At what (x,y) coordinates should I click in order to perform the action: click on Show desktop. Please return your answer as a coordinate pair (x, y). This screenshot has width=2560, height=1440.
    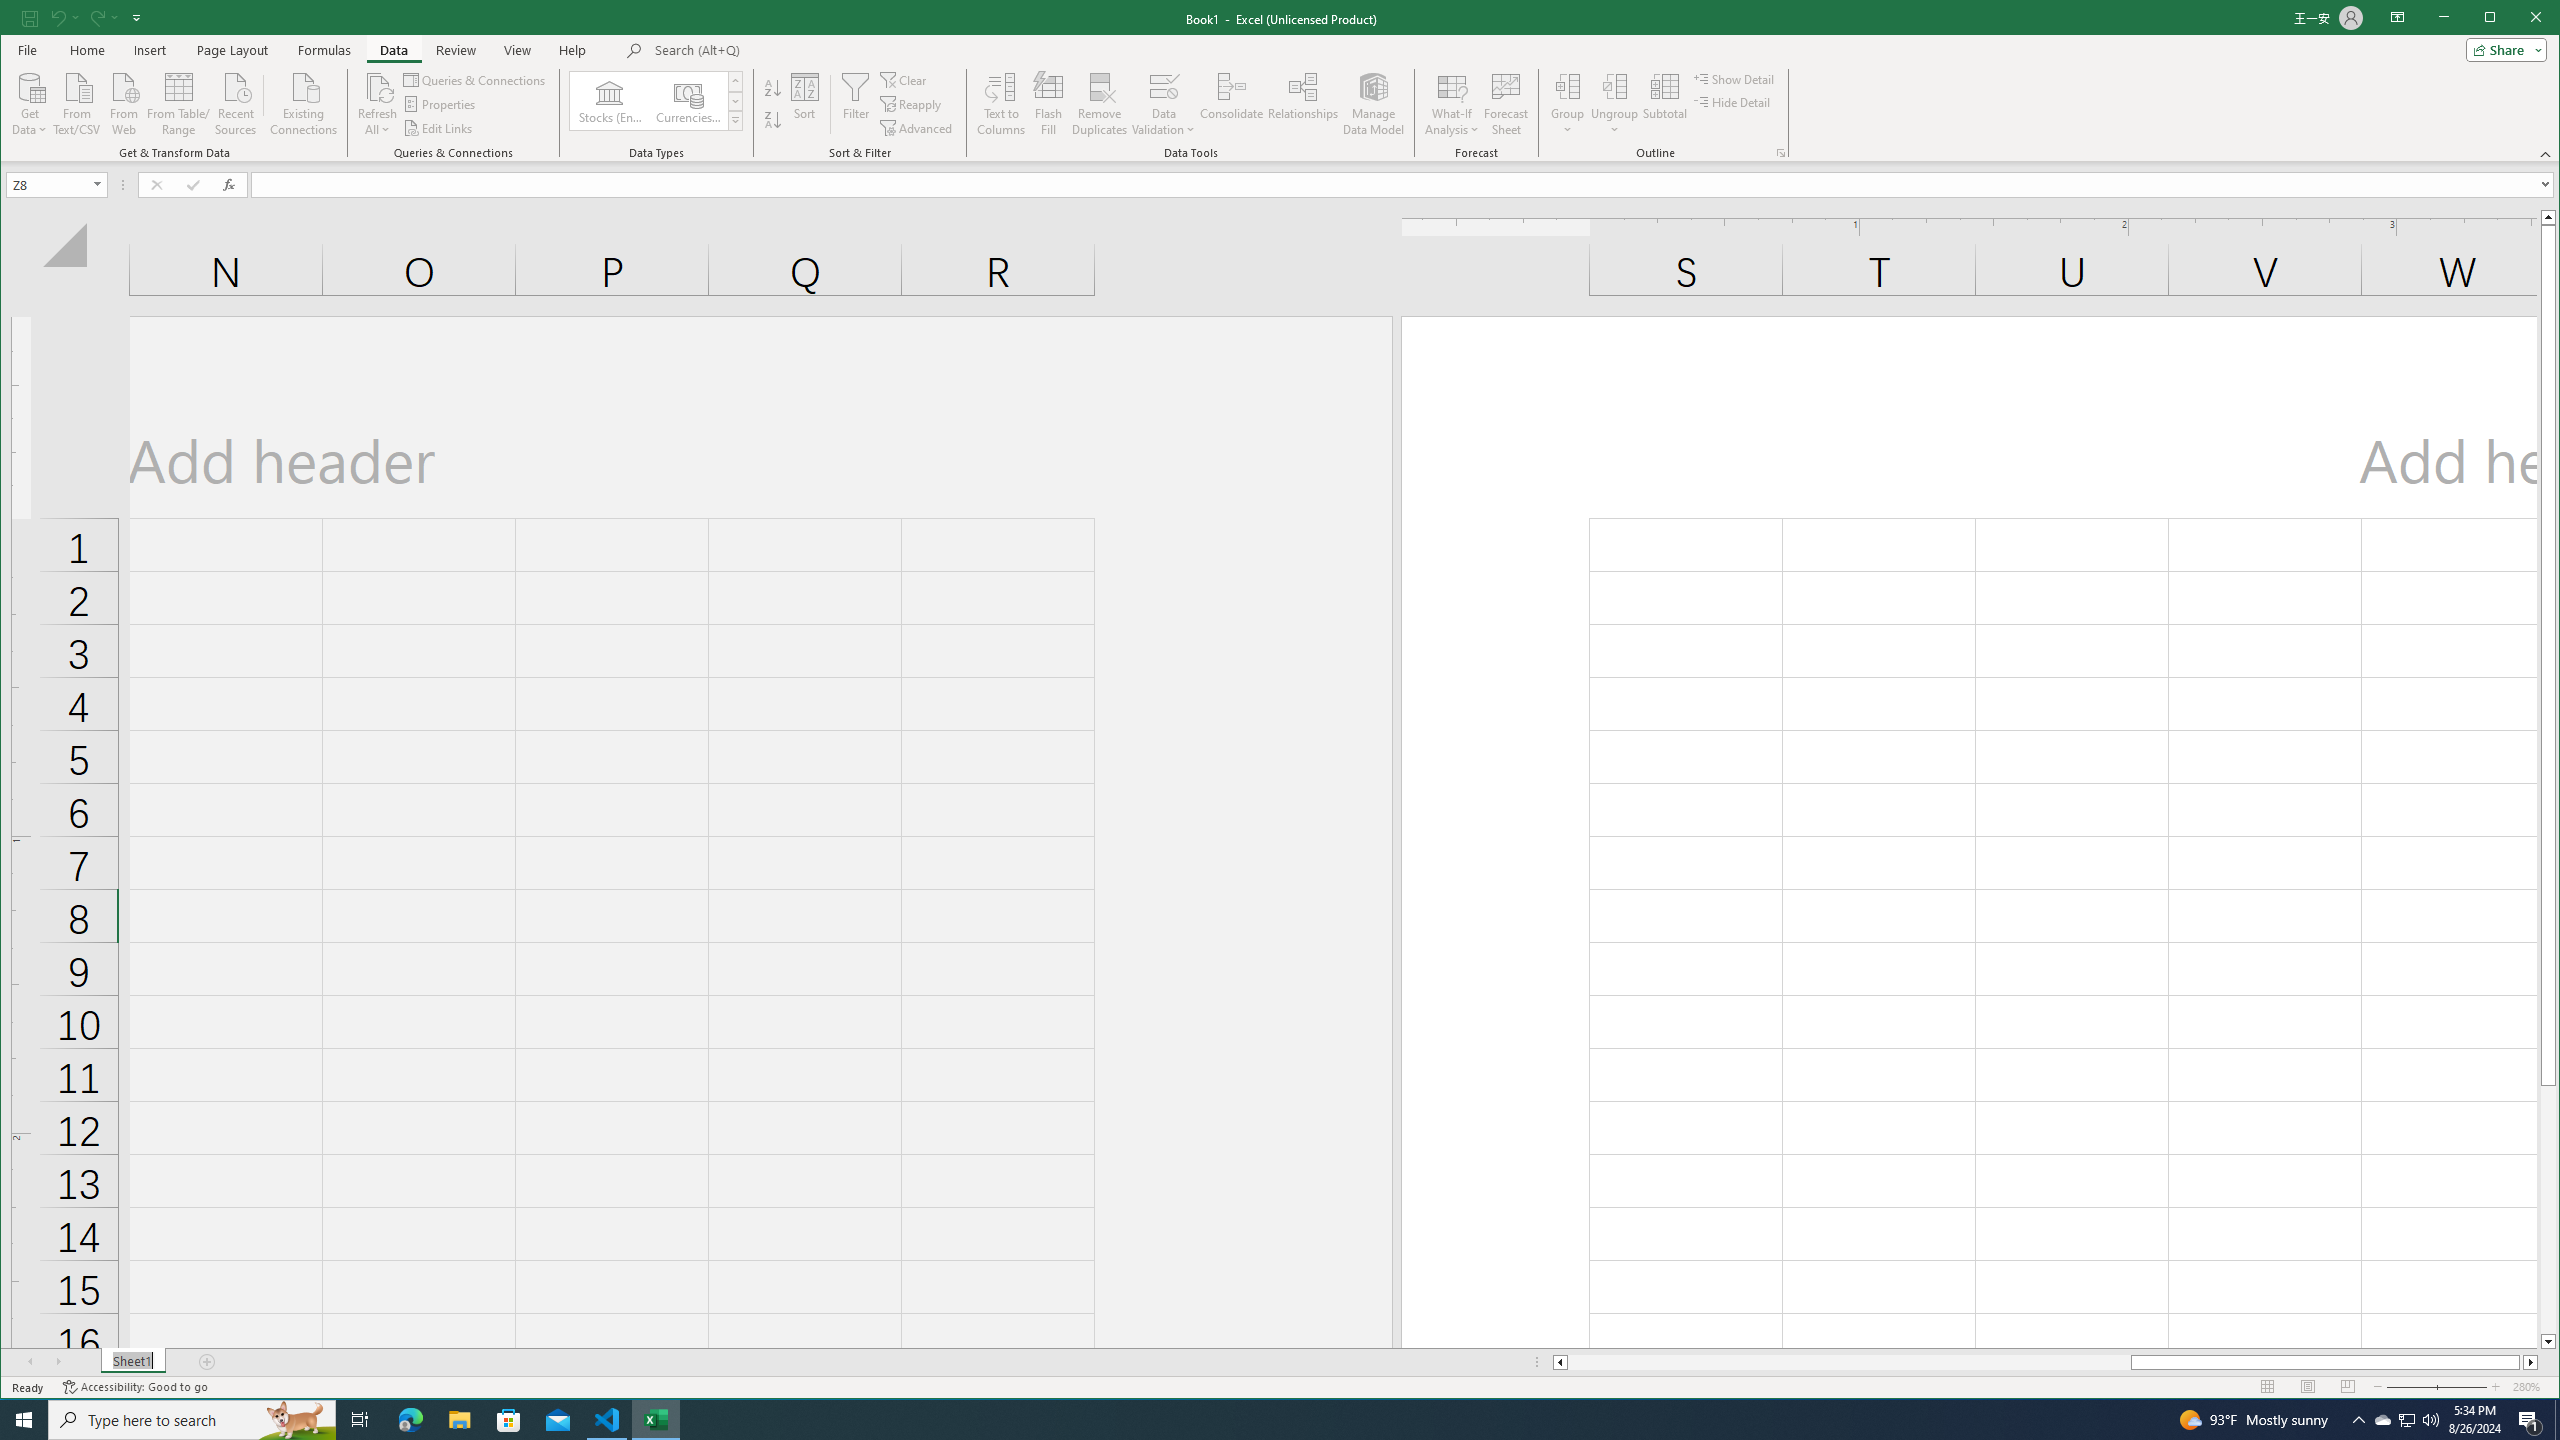
    Looking at the image, I should click on (2557, 1420).